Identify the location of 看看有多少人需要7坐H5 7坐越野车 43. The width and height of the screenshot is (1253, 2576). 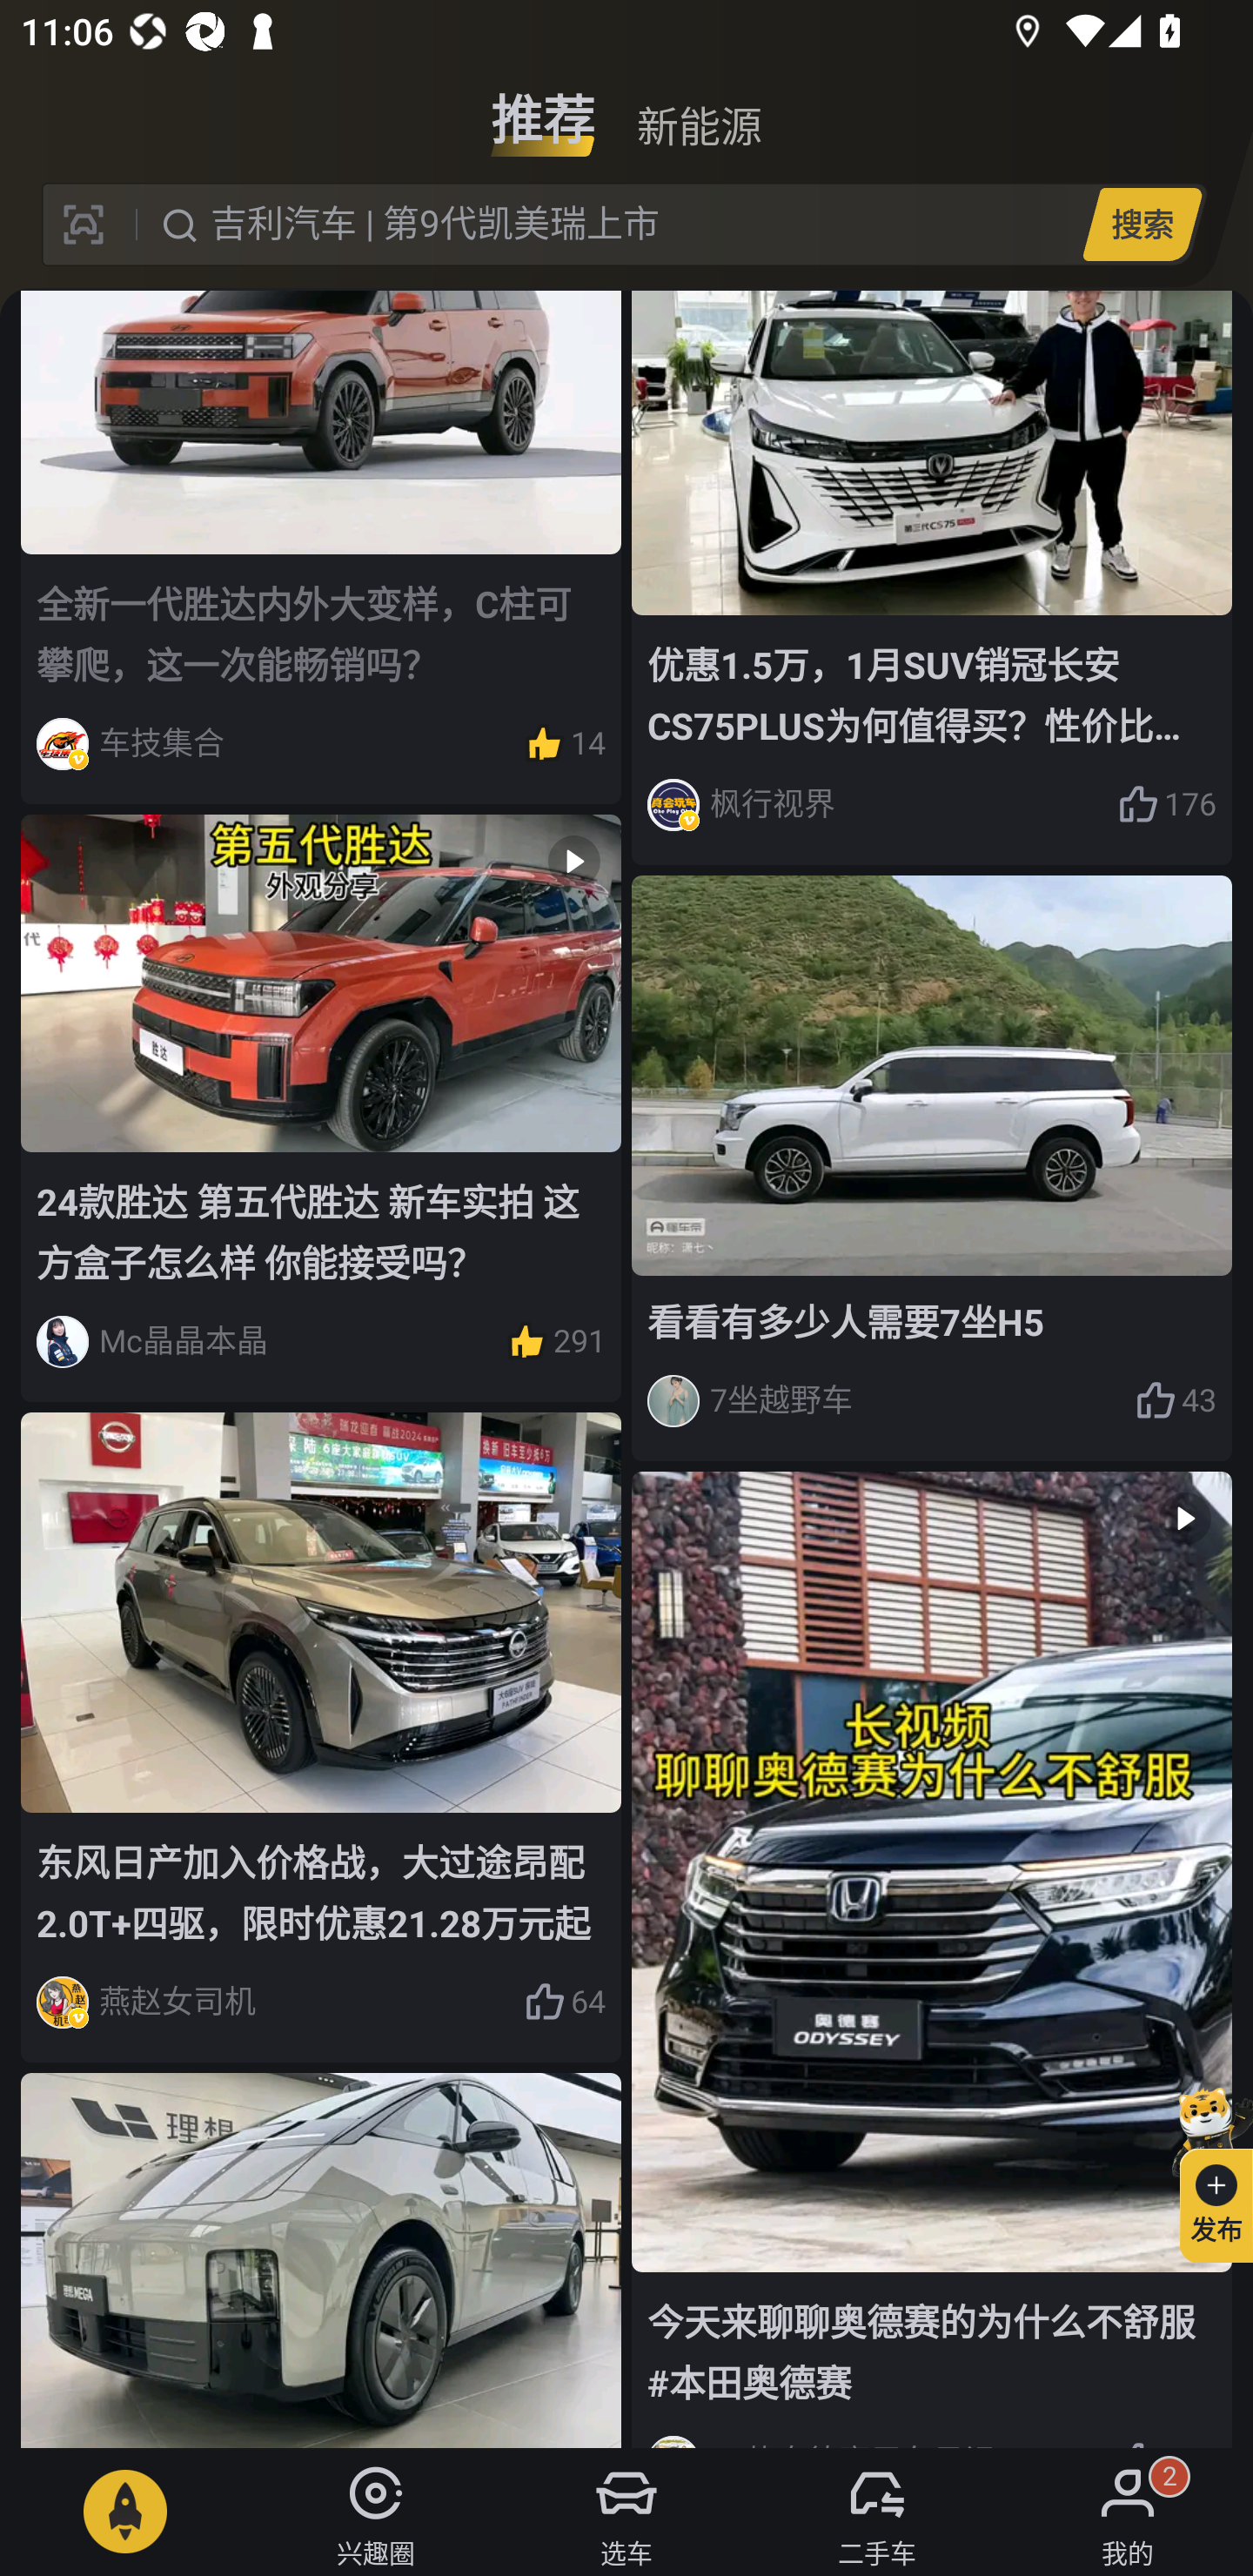
(931, 1168).